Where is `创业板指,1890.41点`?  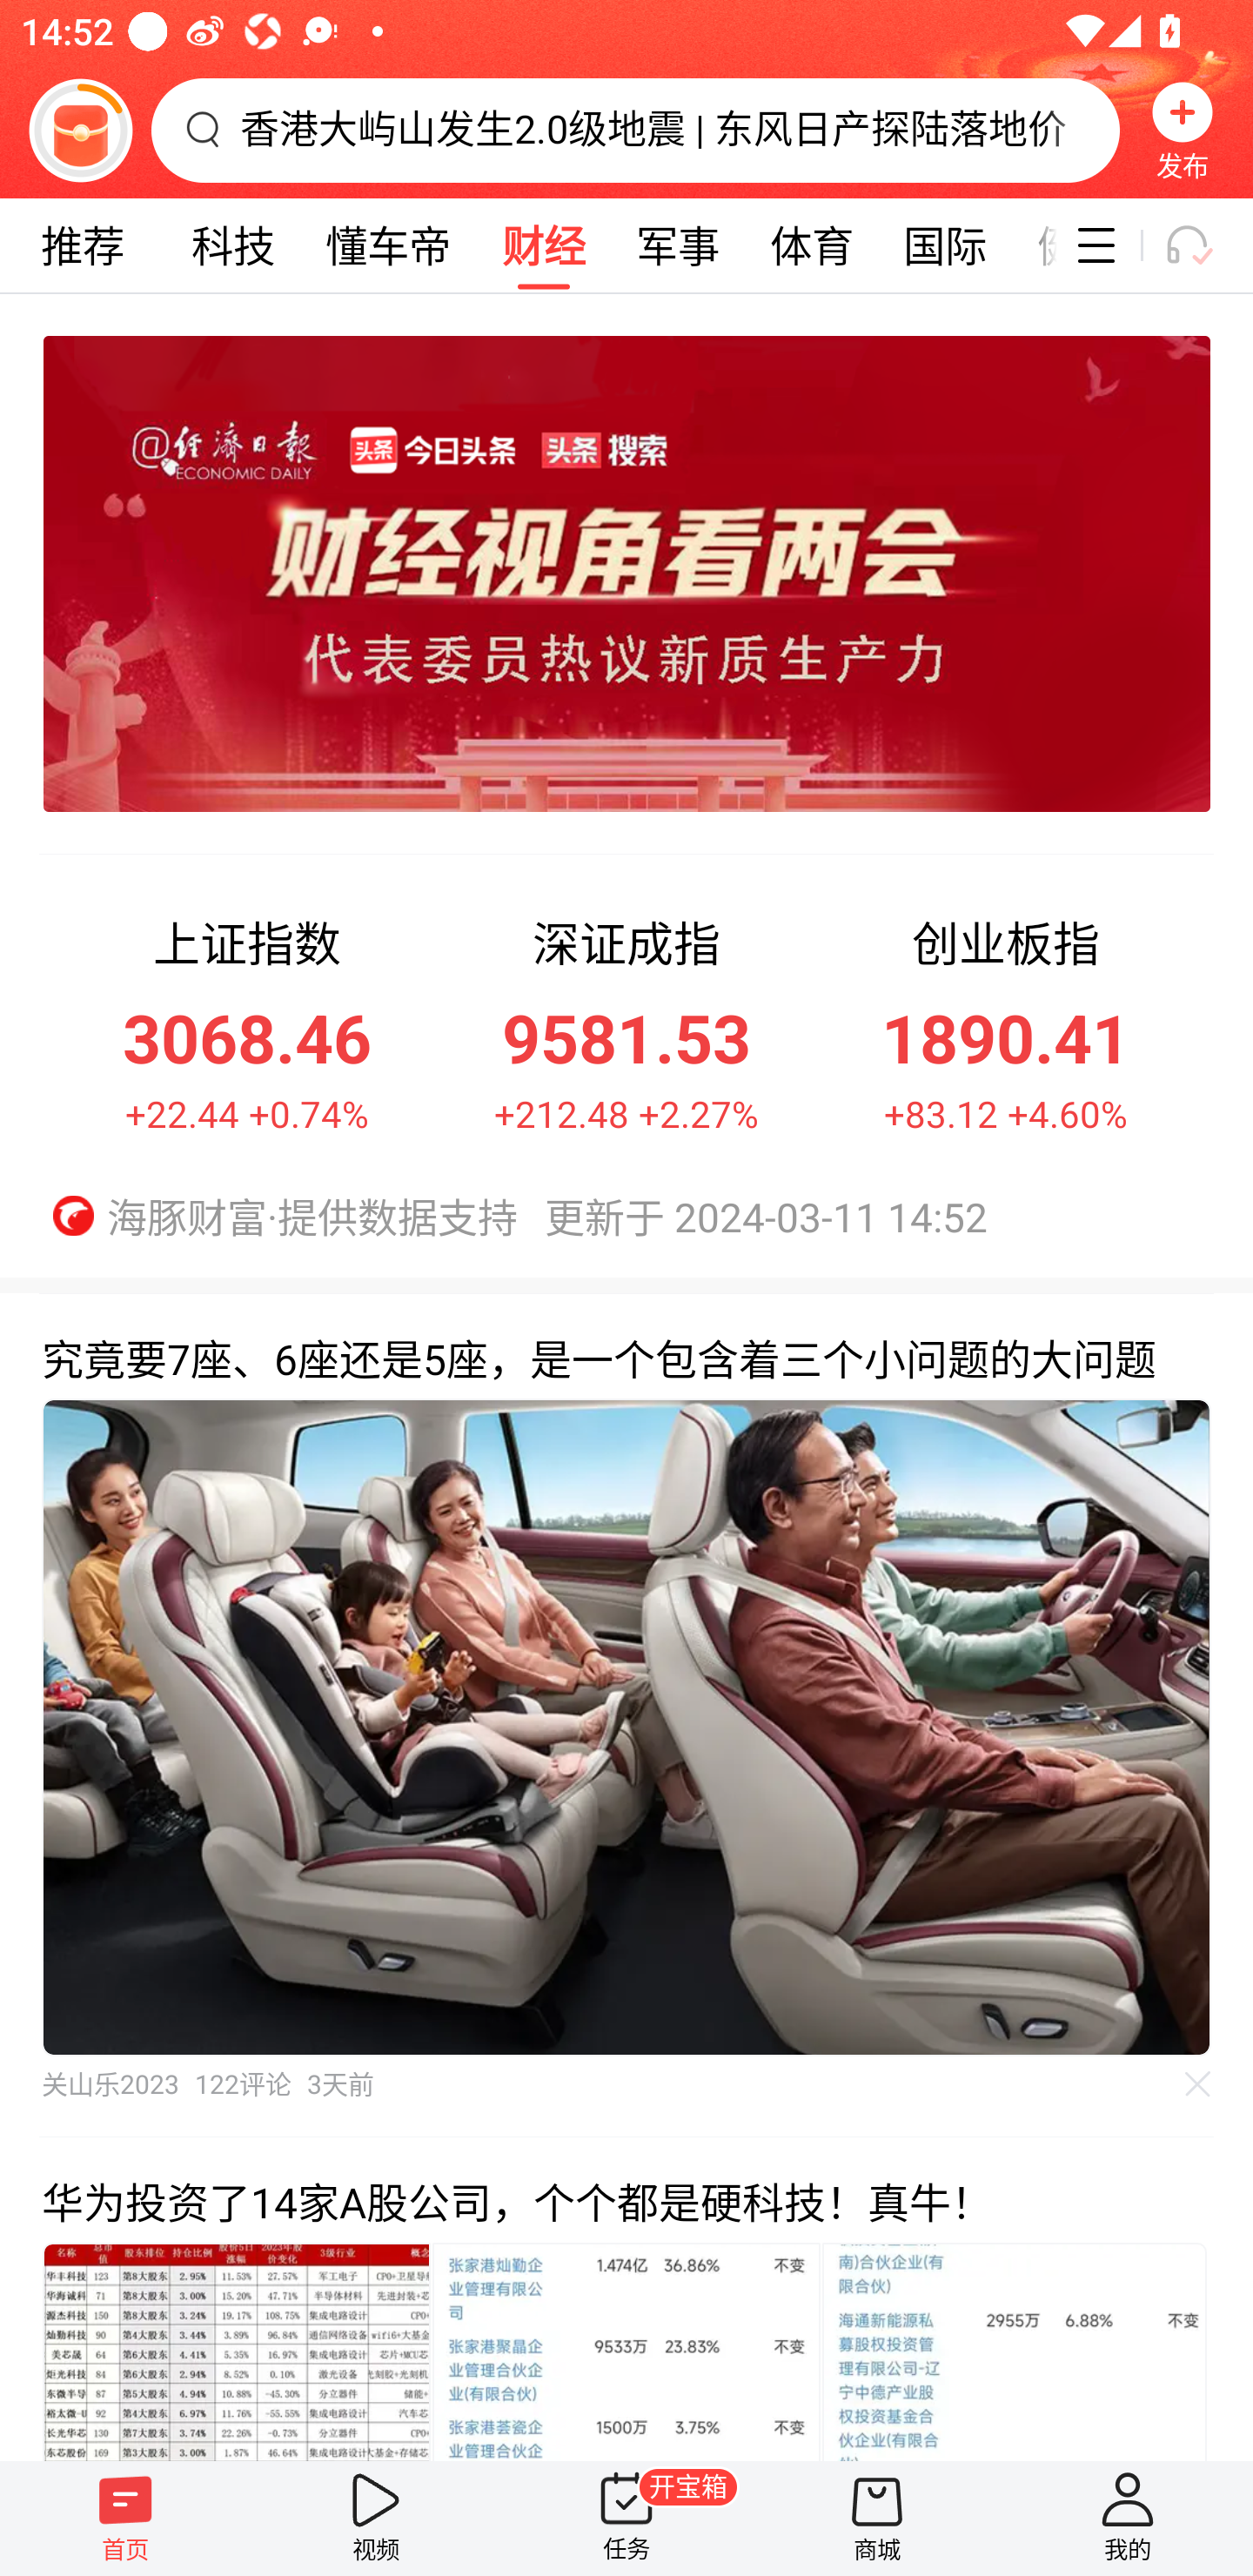
创业板指,1890.41点 is located at coordinates (1005, 1021).